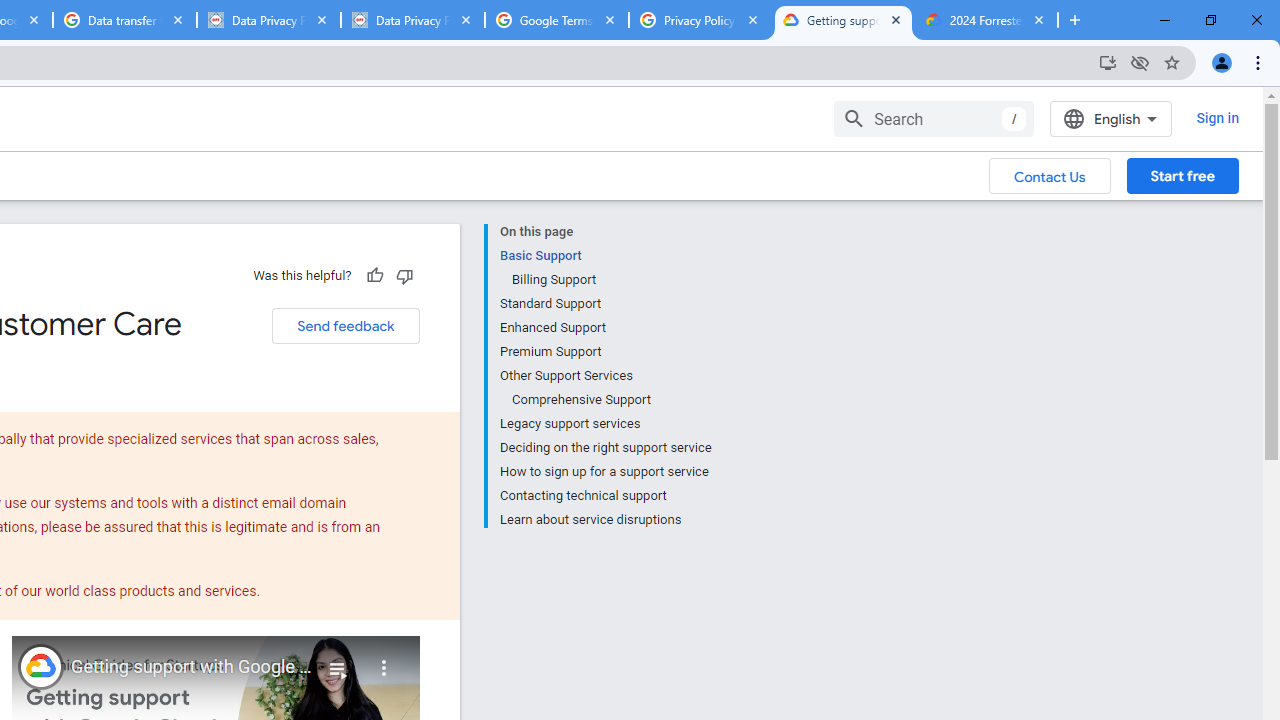 This screenshot has width=1280, height=720. Describe the element at coordinates (605, 424) in the screenshot. I see `Legacy support services` at that location.